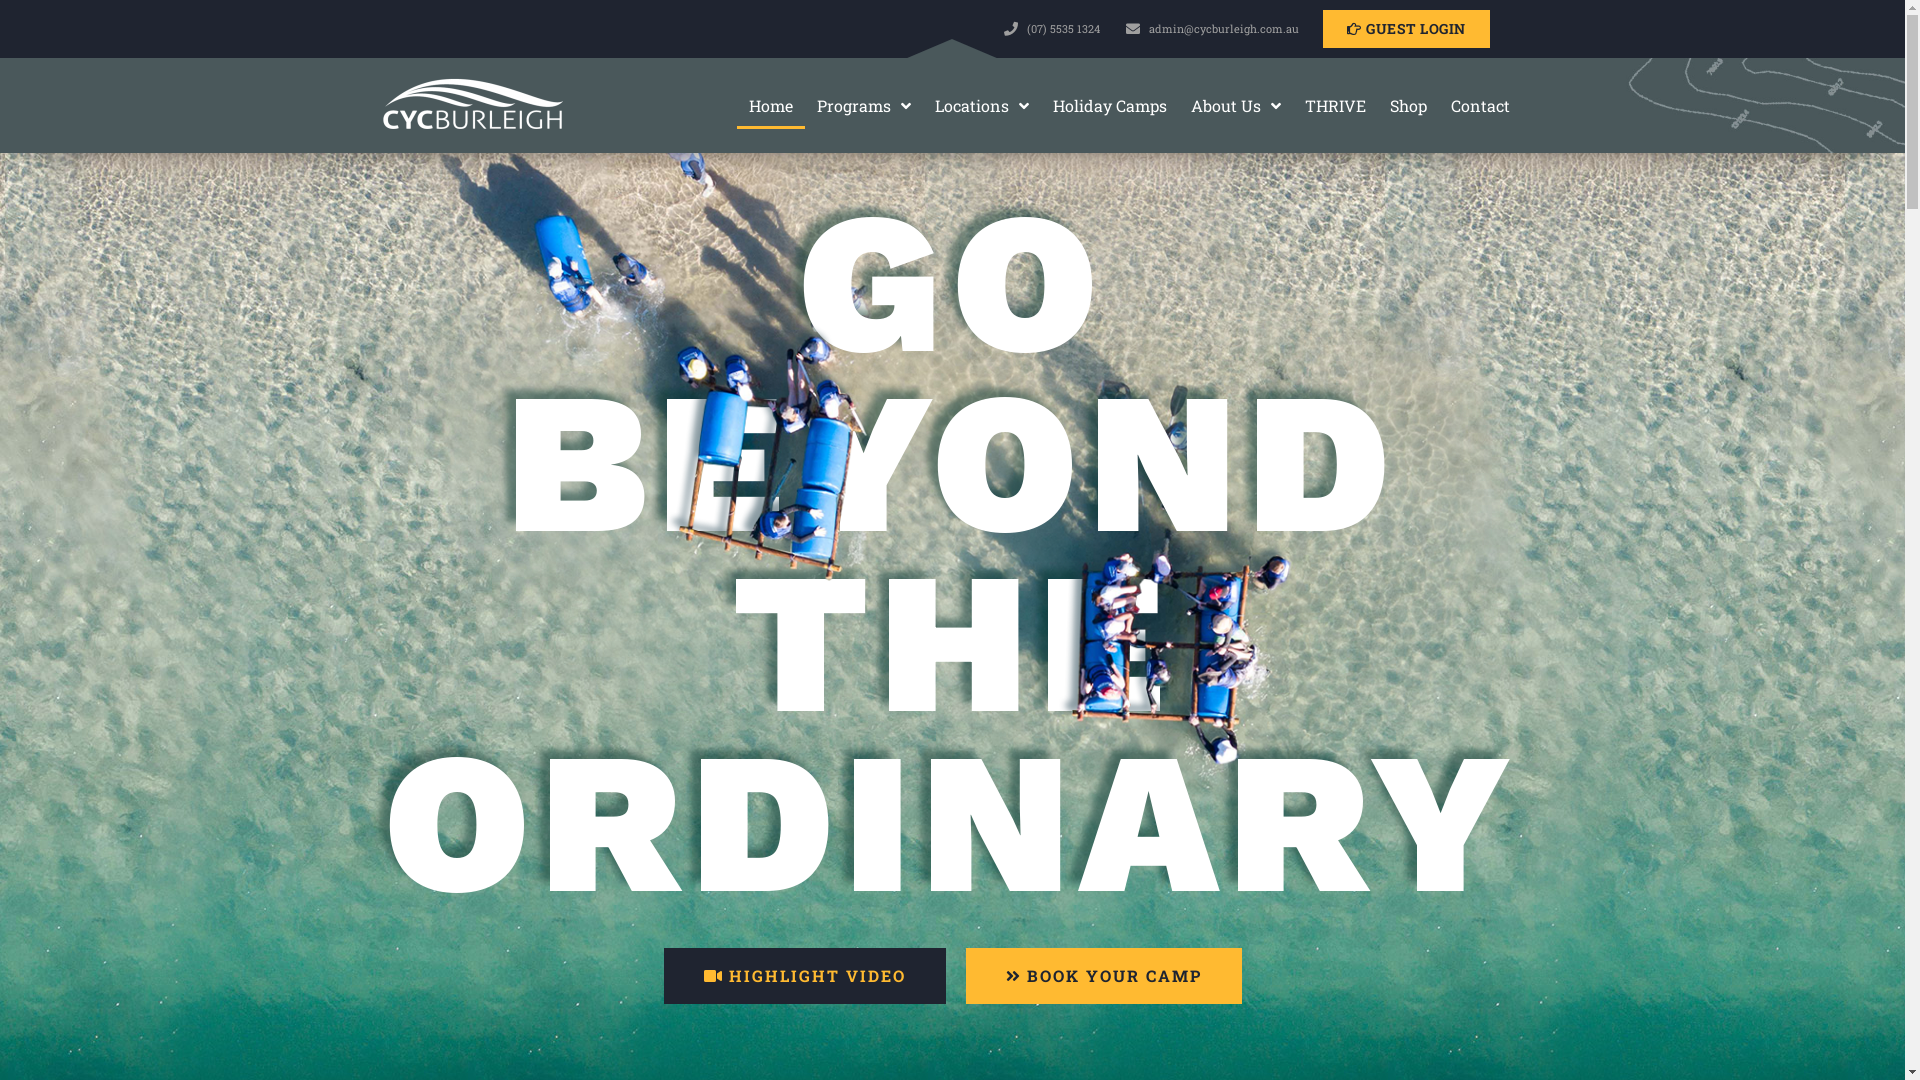  What do you see at coordinates (1480, 105) in the screenshot?
I see `Contact` at bounding box center [1480, 105].